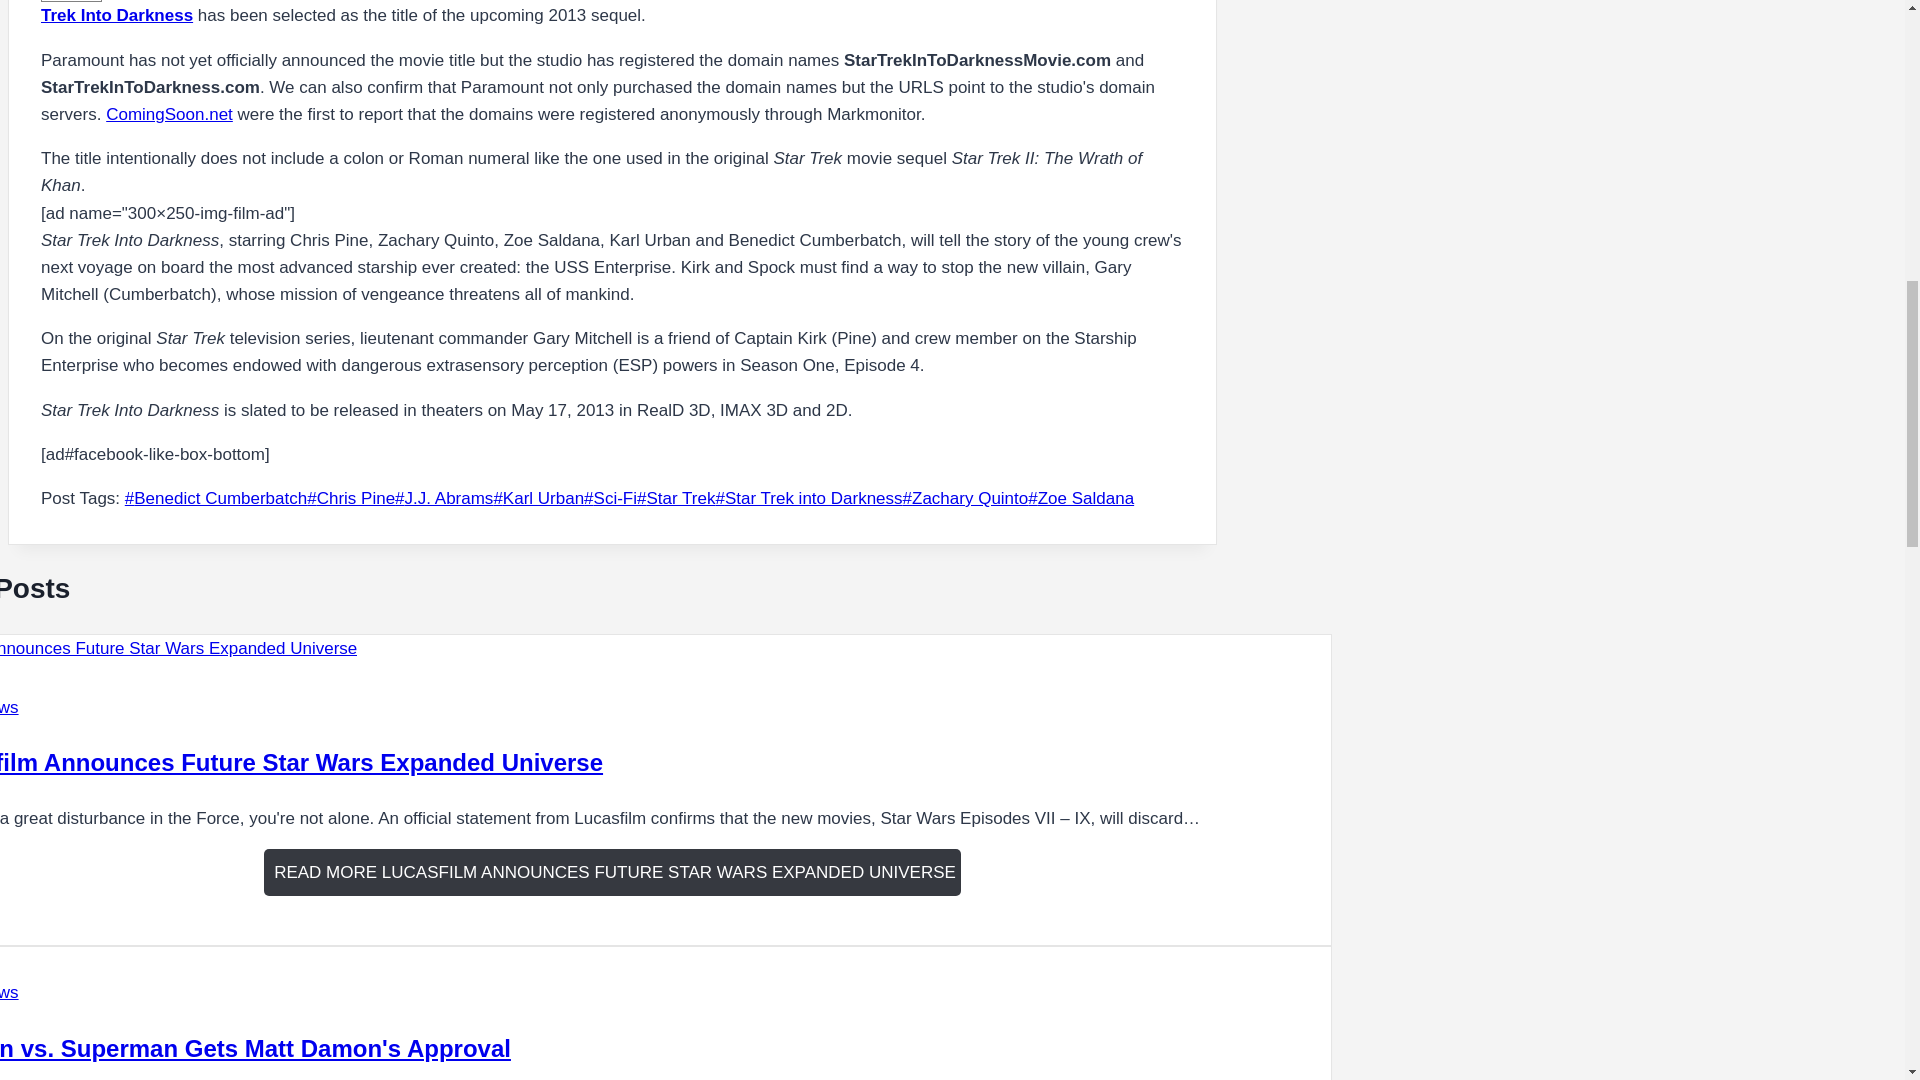  Describe the element at coordinates (1080, 498) in the screenshot. I see `Zoe Saldana` at that location.